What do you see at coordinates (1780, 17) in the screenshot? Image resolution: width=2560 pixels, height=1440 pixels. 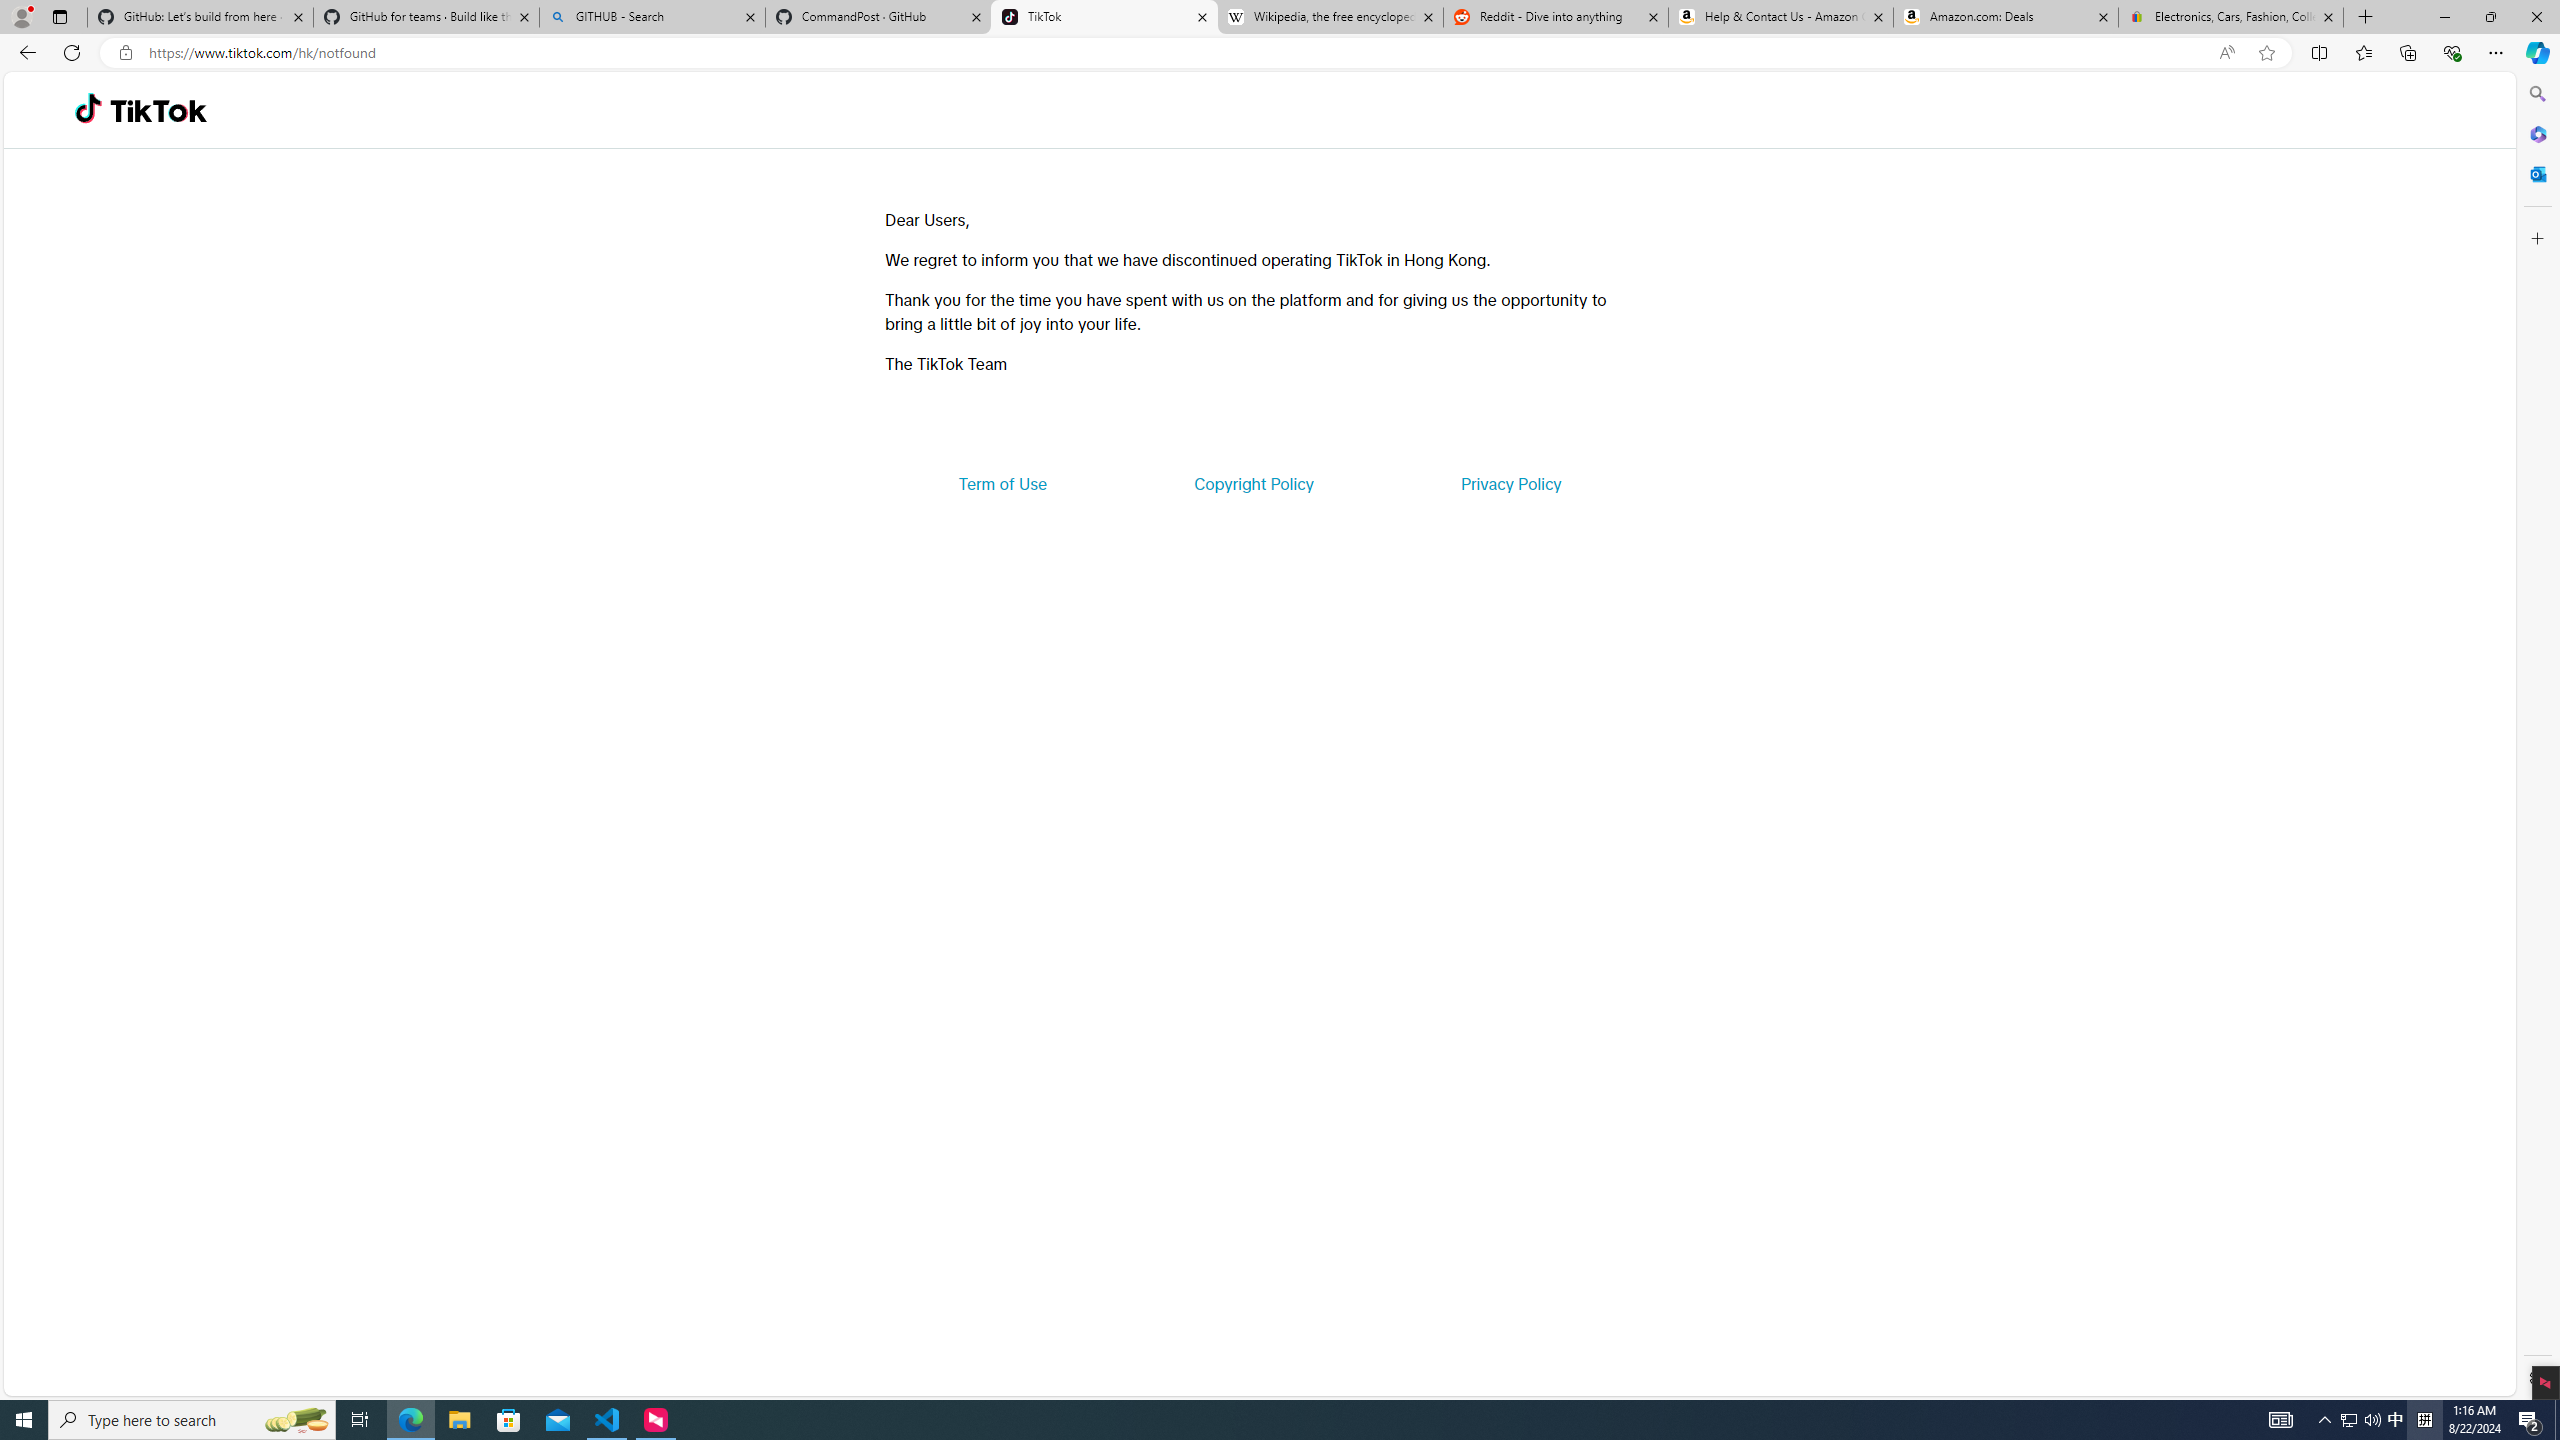 I see `Help & Contact Us - Amazon Customer Service` at bounding box center [1780, 17].